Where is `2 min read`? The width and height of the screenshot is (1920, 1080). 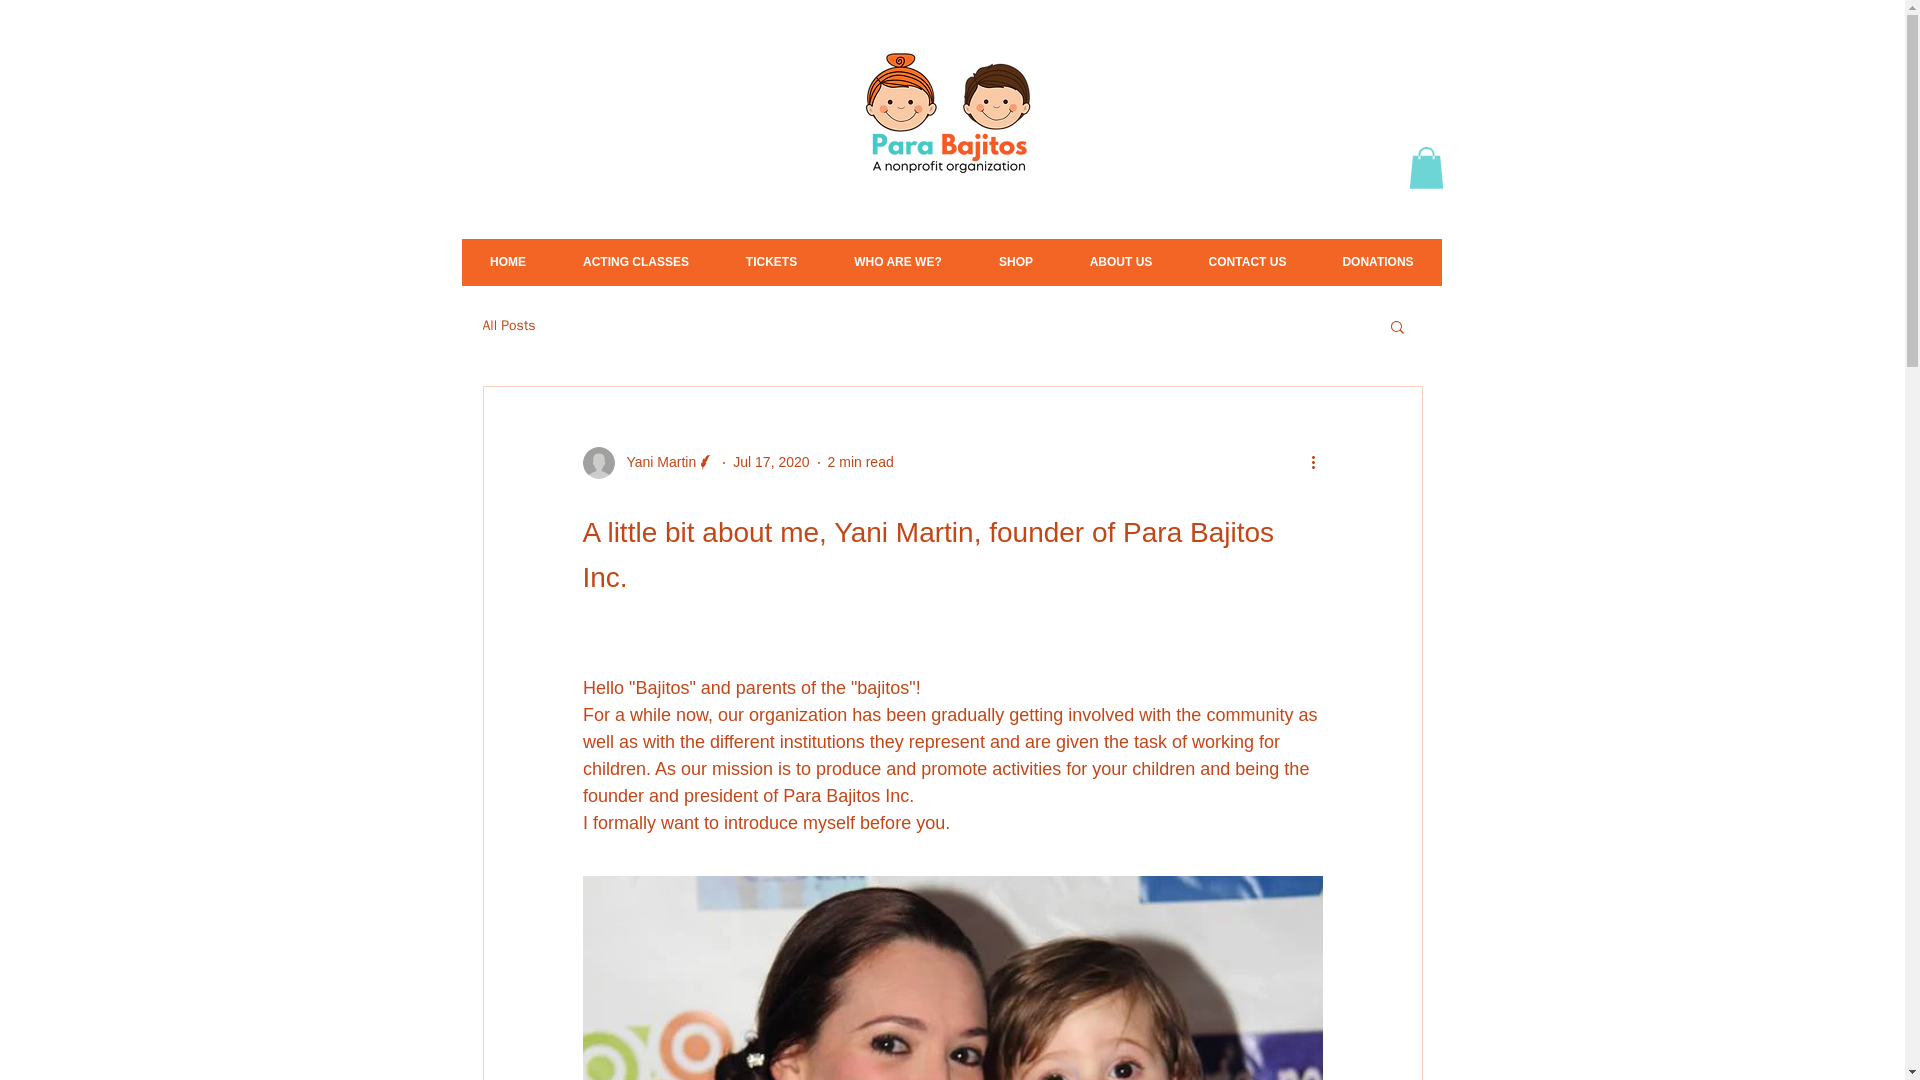
2 min read is located at coordinates (860, 461).